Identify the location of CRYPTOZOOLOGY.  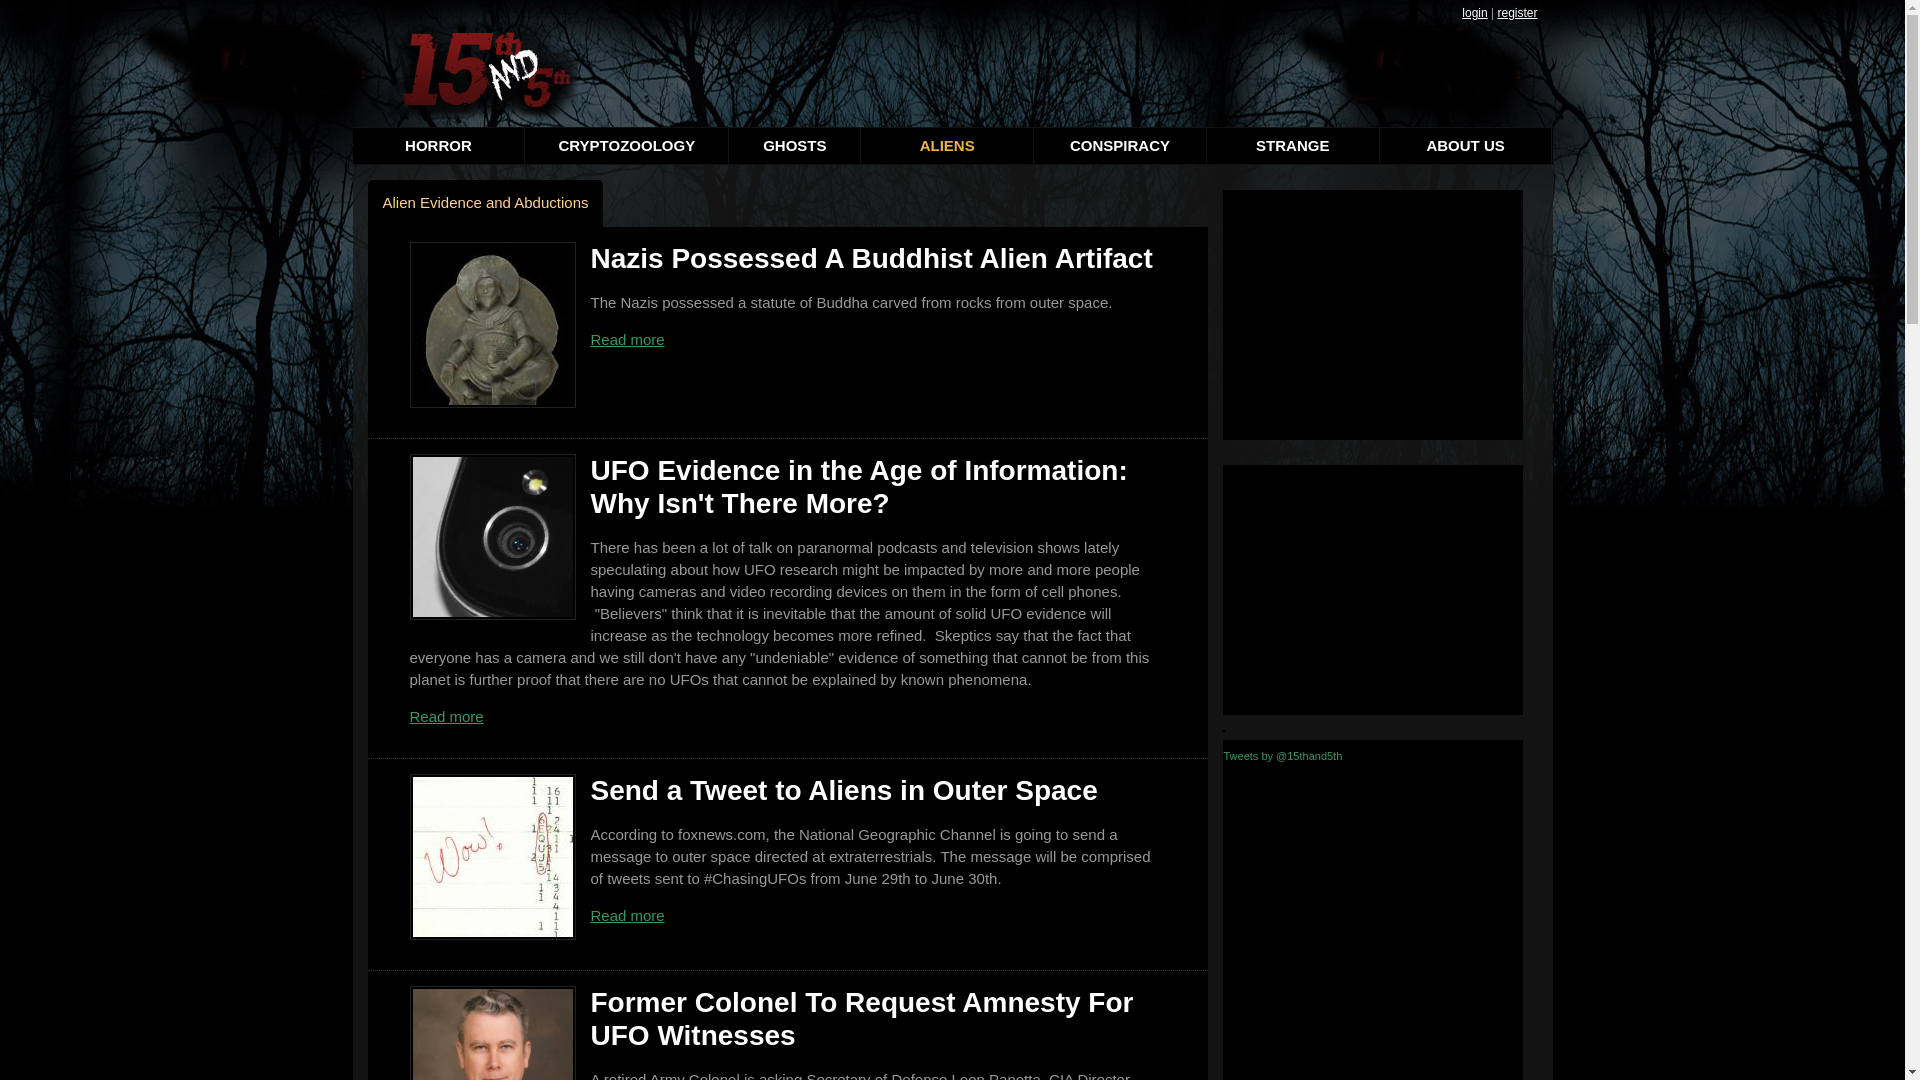
(627, 146).